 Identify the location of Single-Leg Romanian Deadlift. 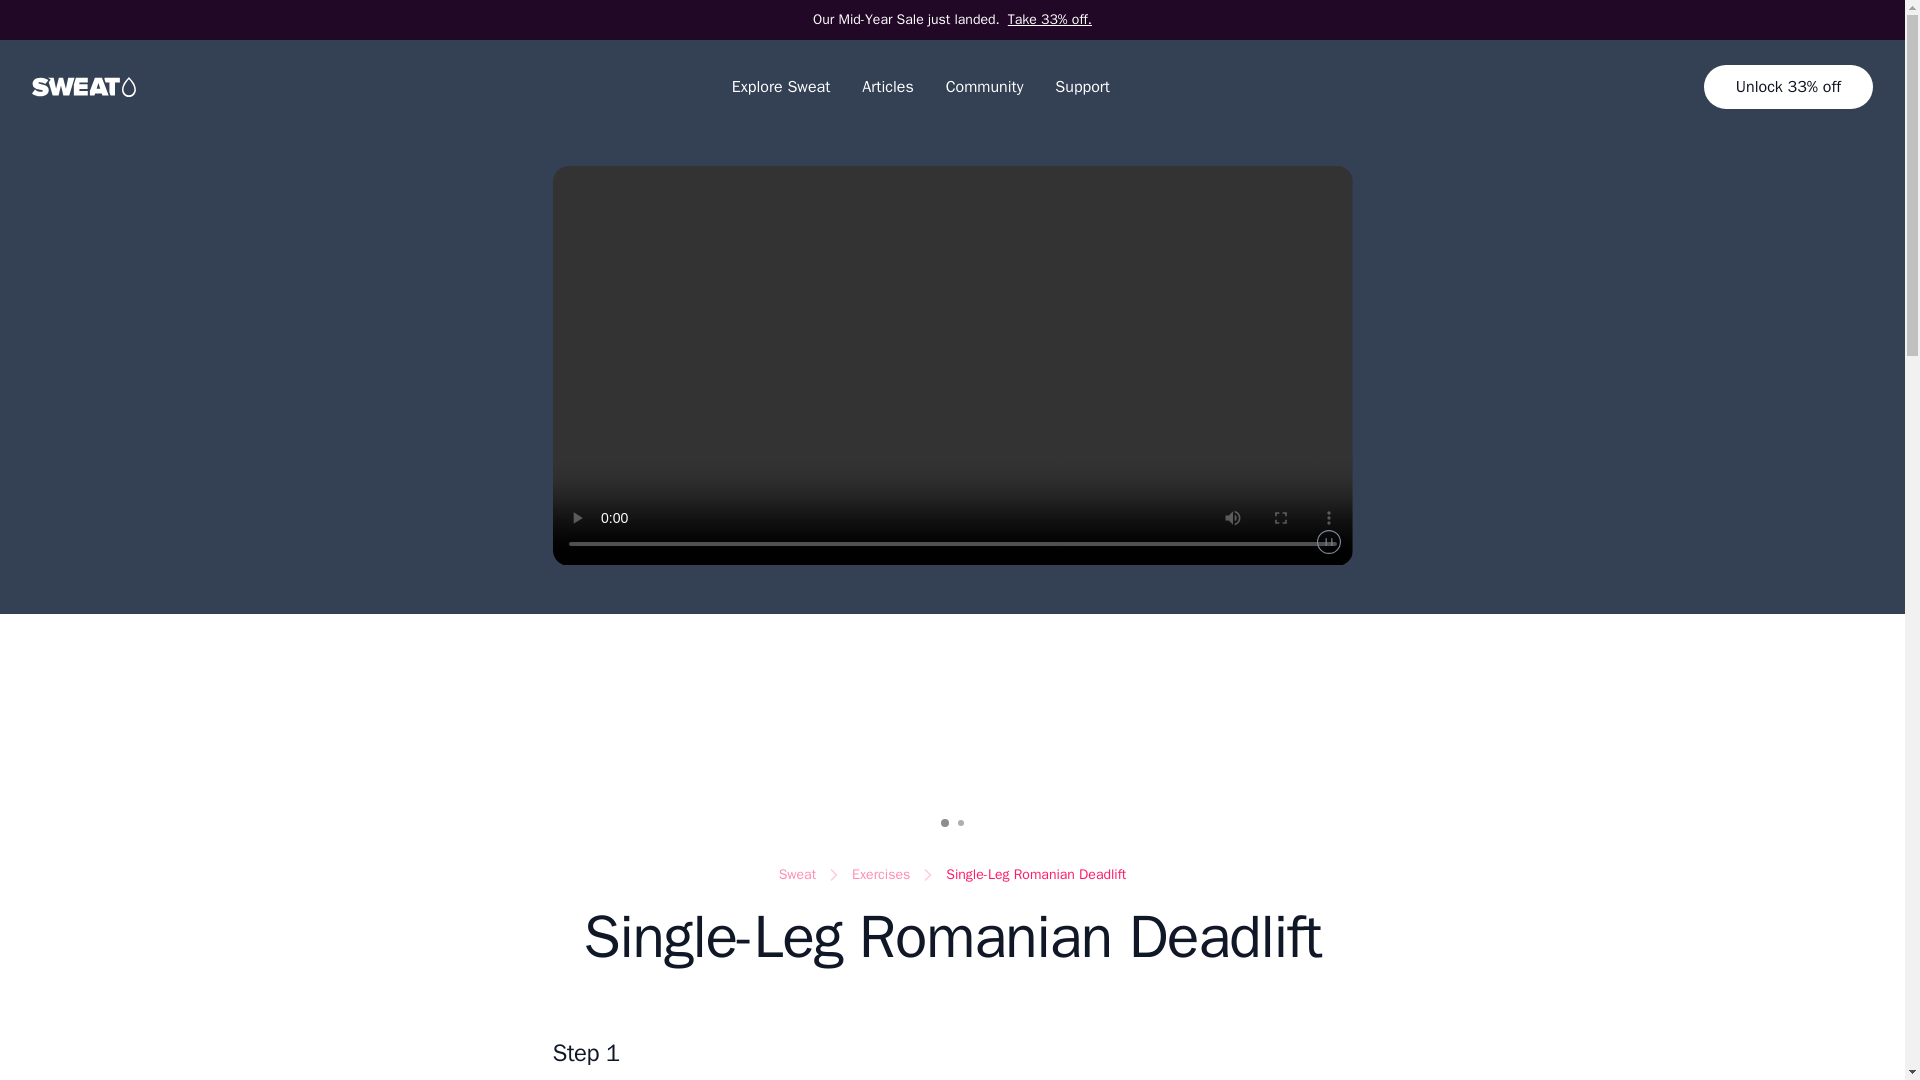
(1036, 874).